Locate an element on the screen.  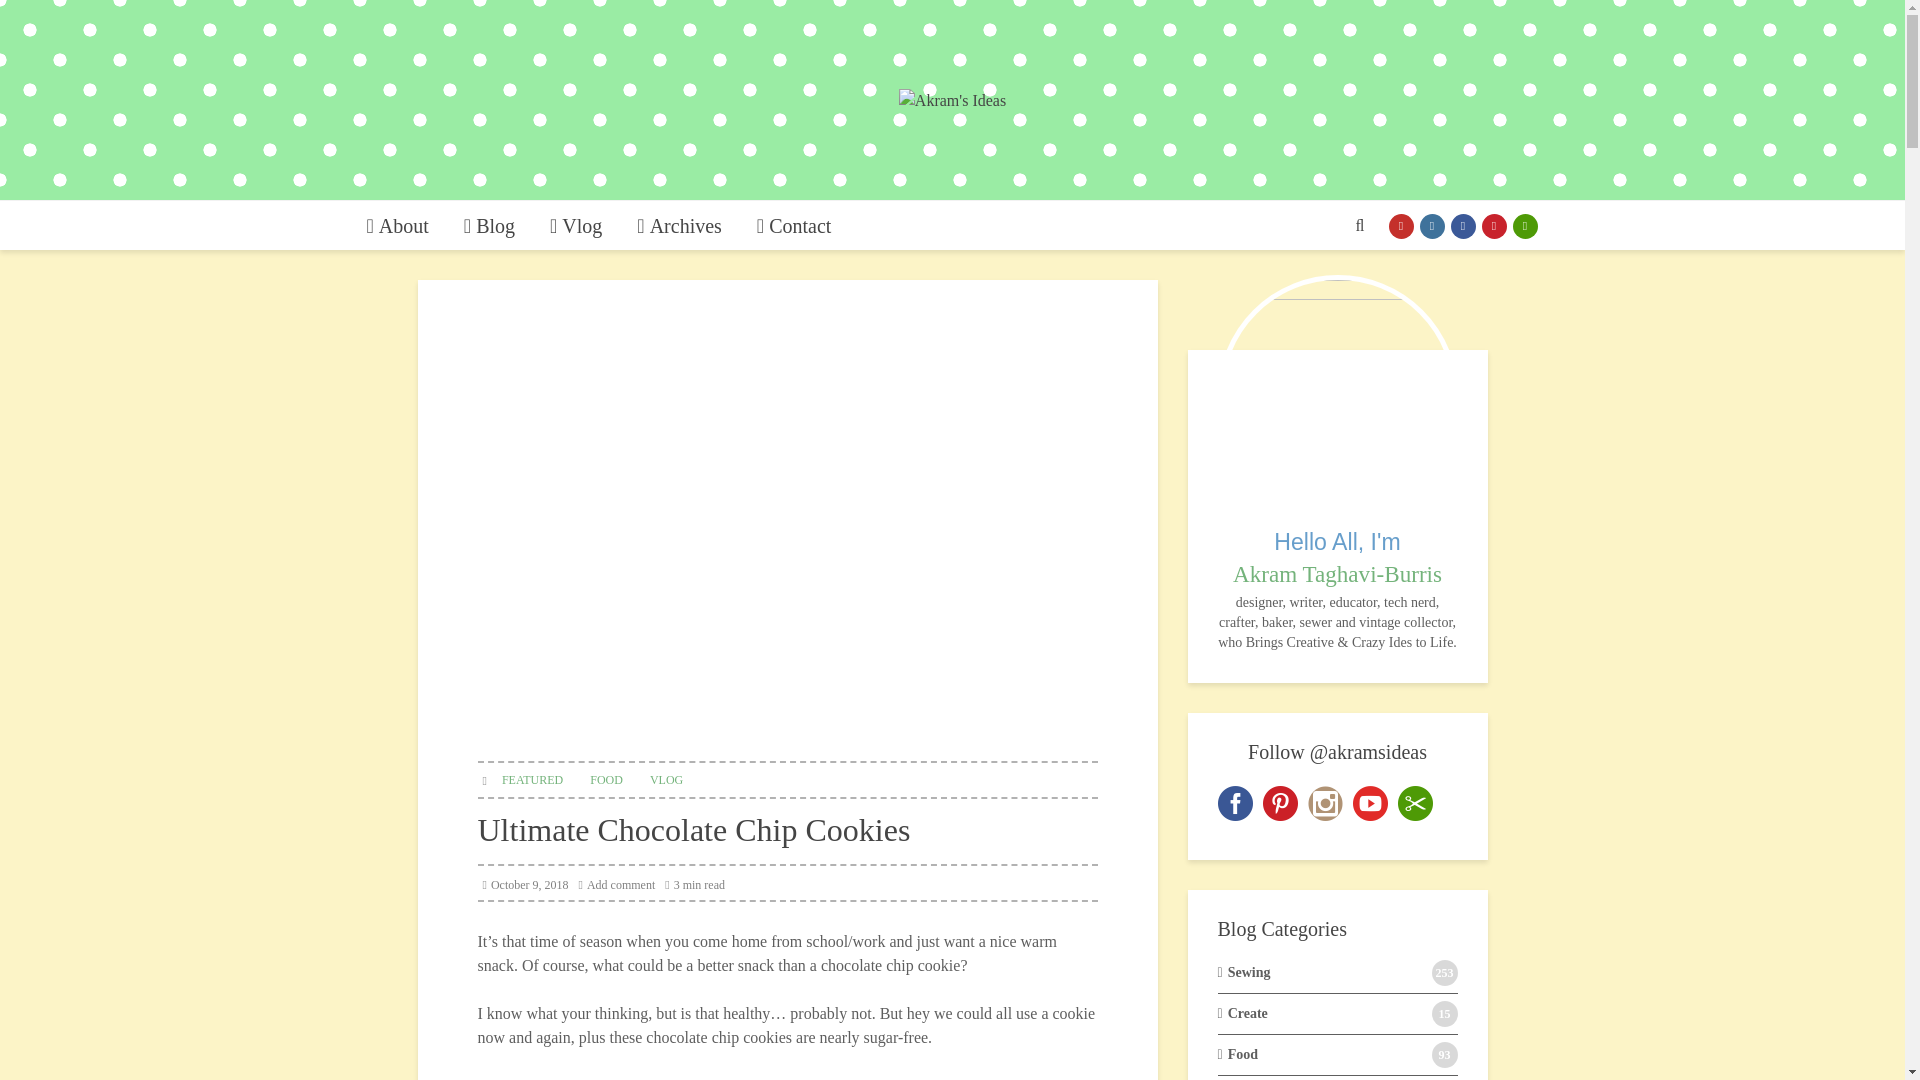
Add comment is located at coordinates (618, 885).